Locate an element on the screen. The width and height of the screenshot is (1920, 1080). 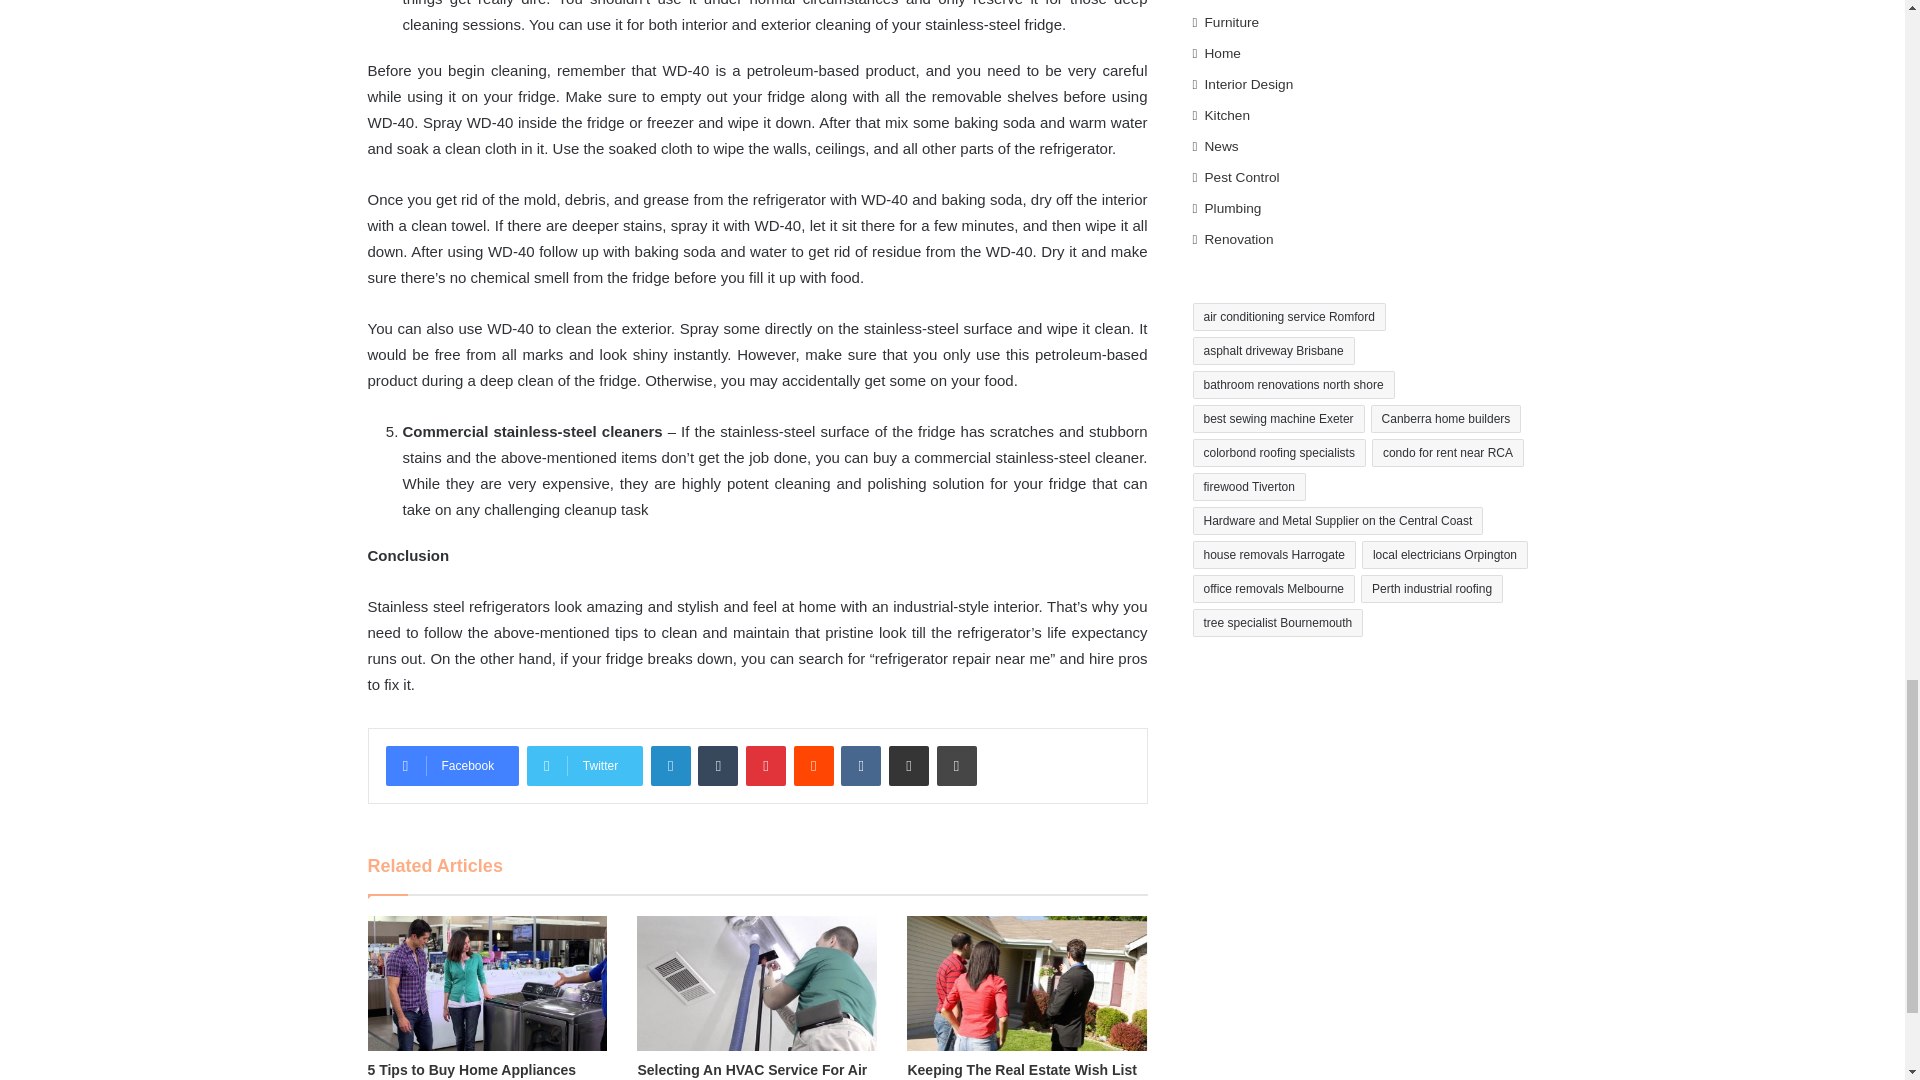
Twitter is located at coordinates (584, 766).